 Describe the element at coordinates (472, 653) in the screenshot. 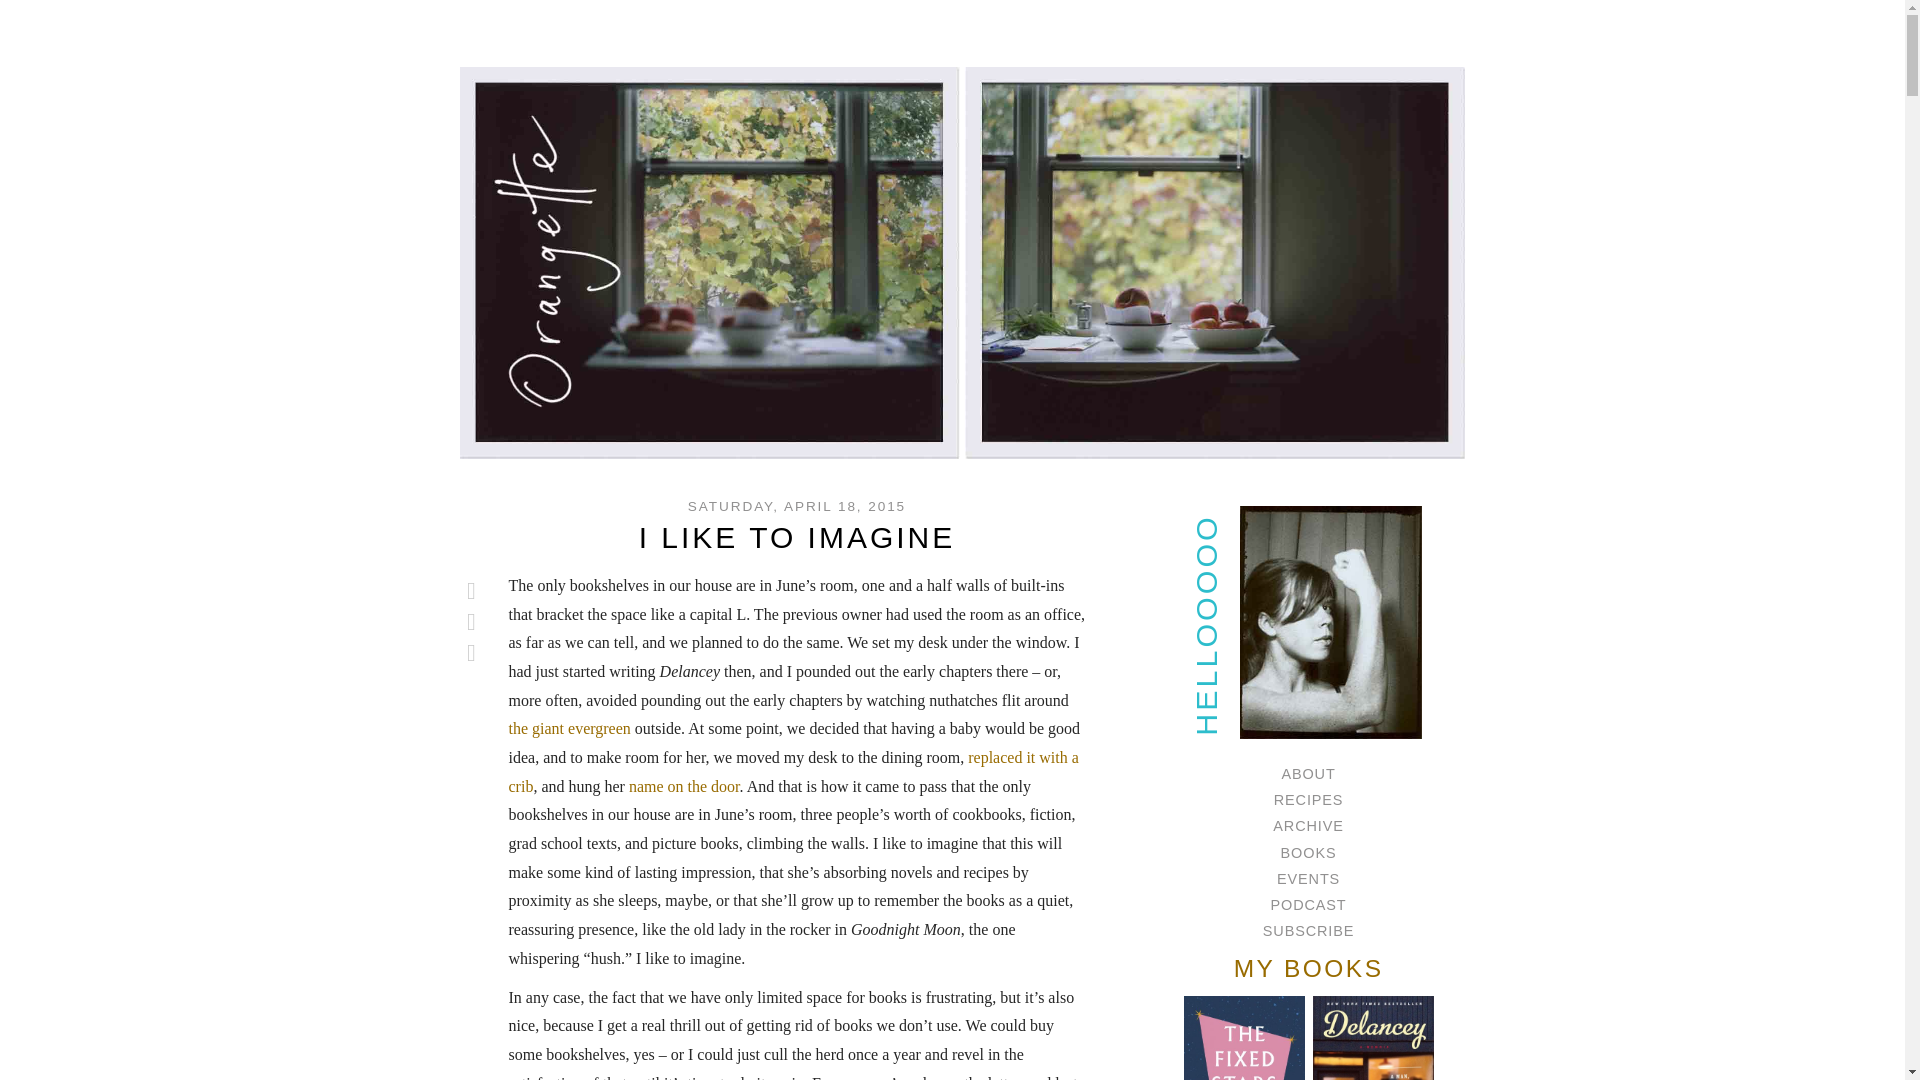

I see `Pinterest` at that location.